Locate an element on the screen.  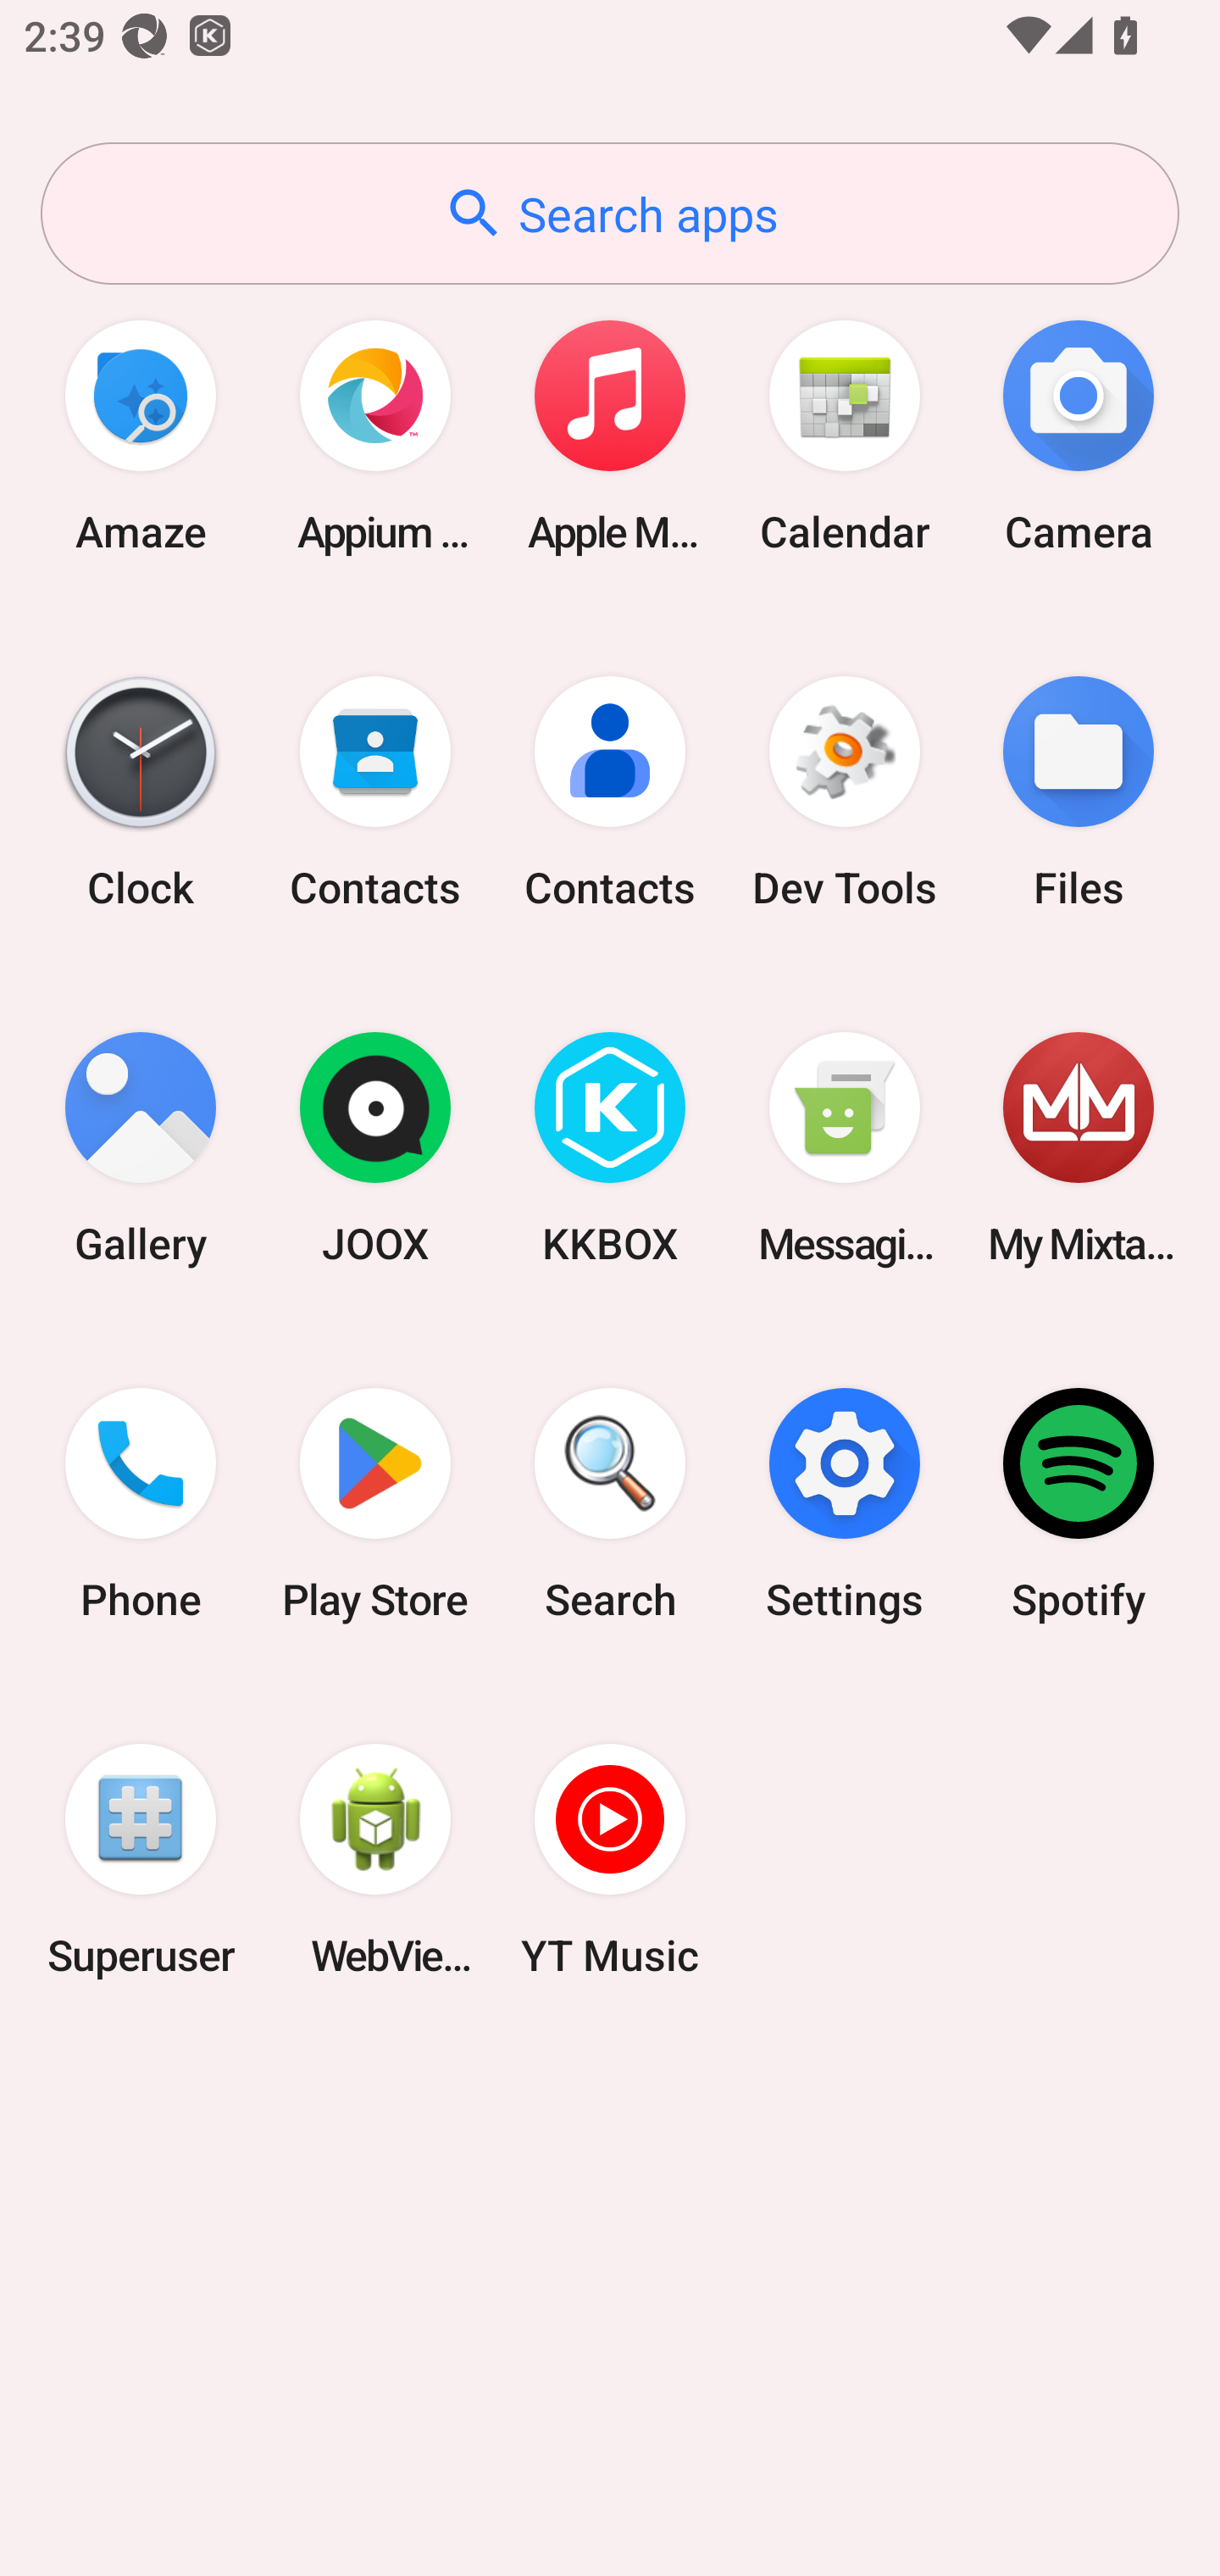
YT Music is located at coordinates (610, 1859).